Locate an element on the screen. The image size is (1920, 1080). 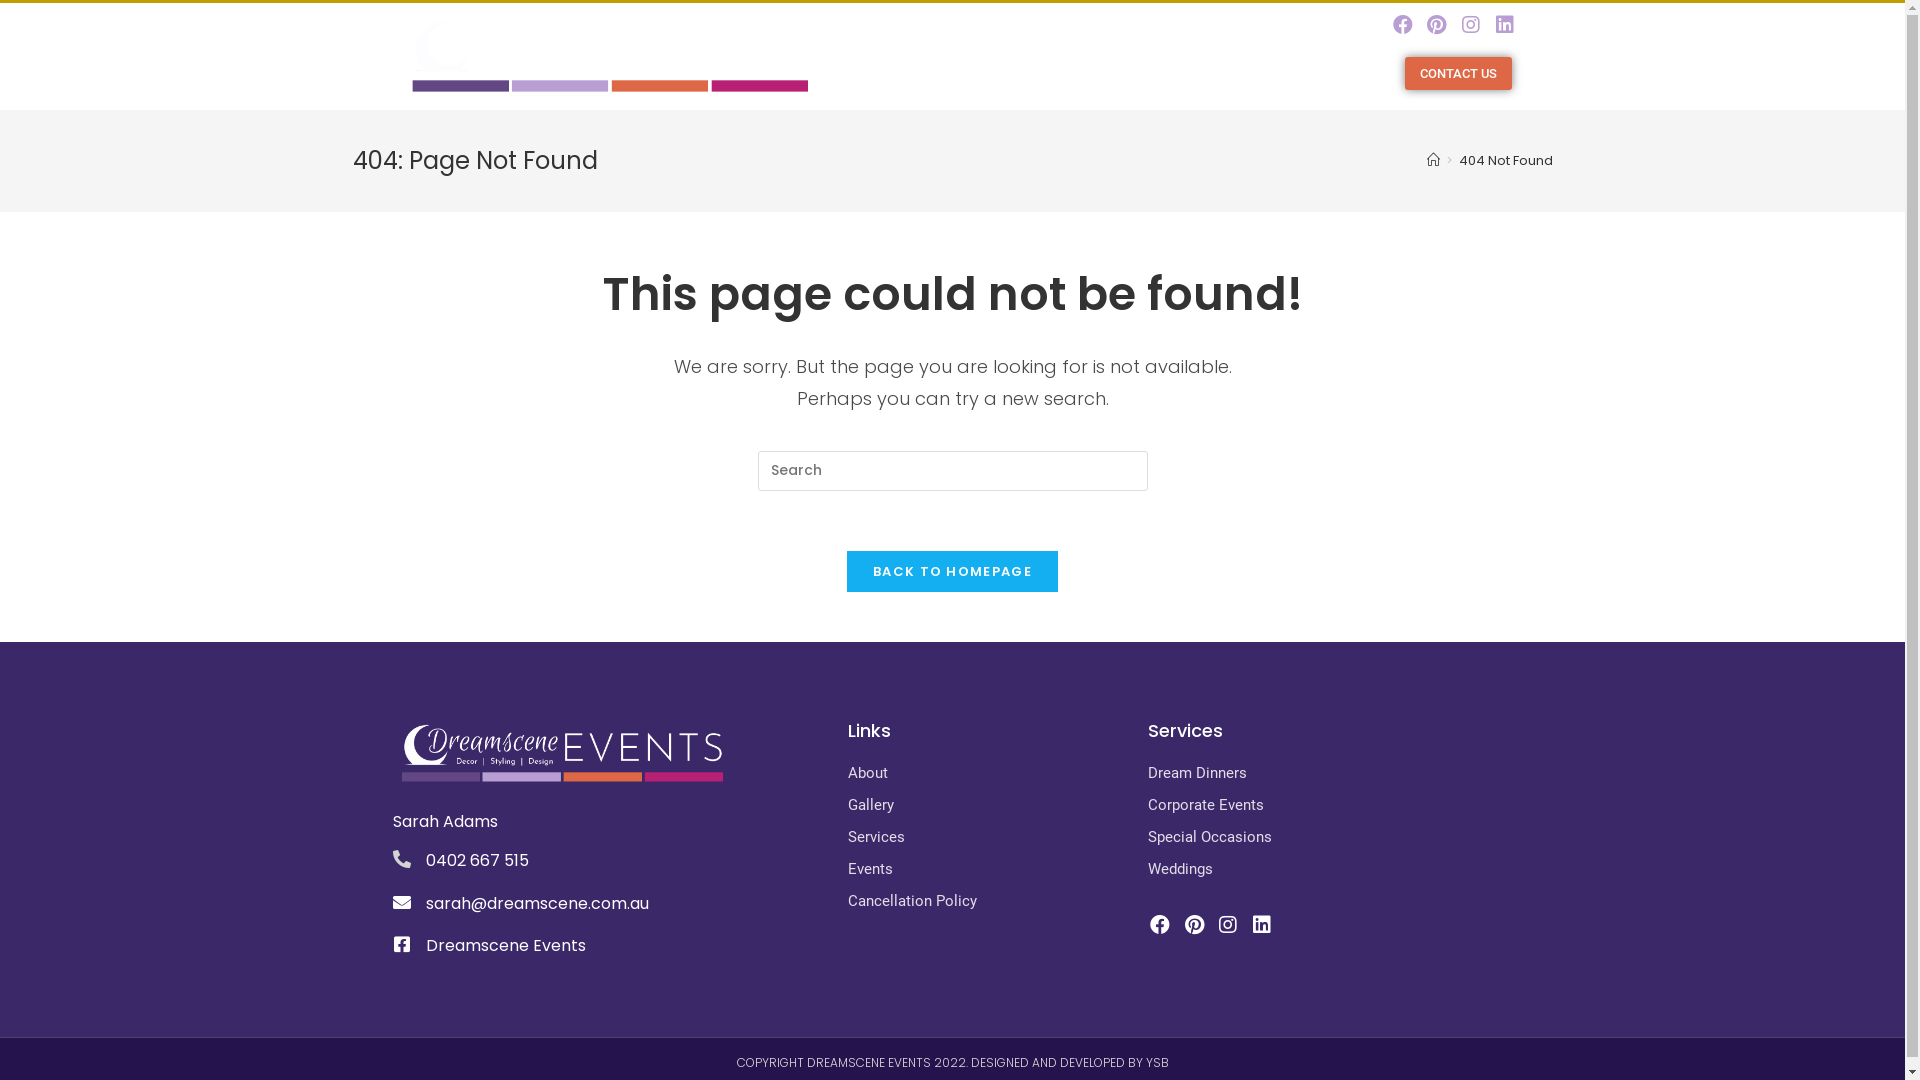
Dreamscene Events is located at coordinates (506, 946).